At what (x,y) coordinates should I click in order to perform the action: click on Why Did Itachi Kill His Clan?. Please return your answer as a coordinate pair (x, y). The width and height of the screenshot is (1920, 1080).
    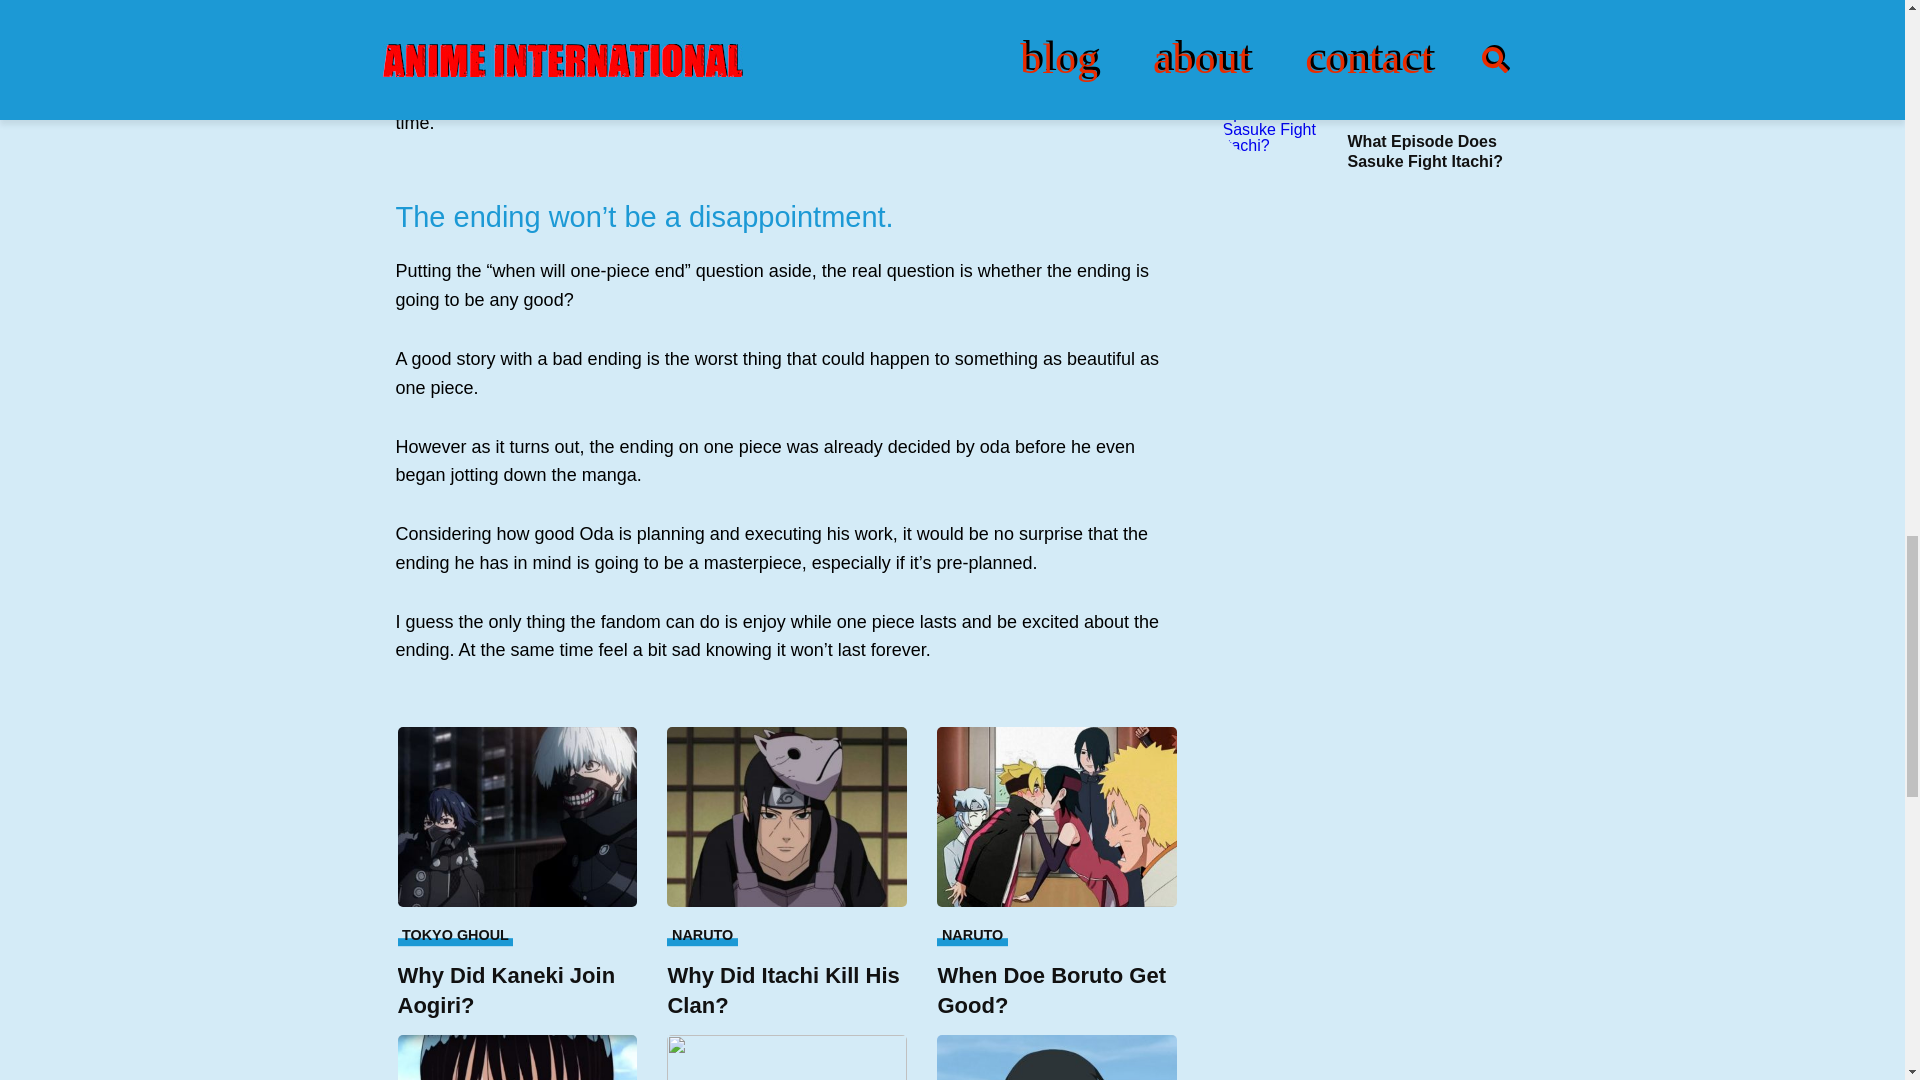
    Looking at the image, I should click on (786, 816).